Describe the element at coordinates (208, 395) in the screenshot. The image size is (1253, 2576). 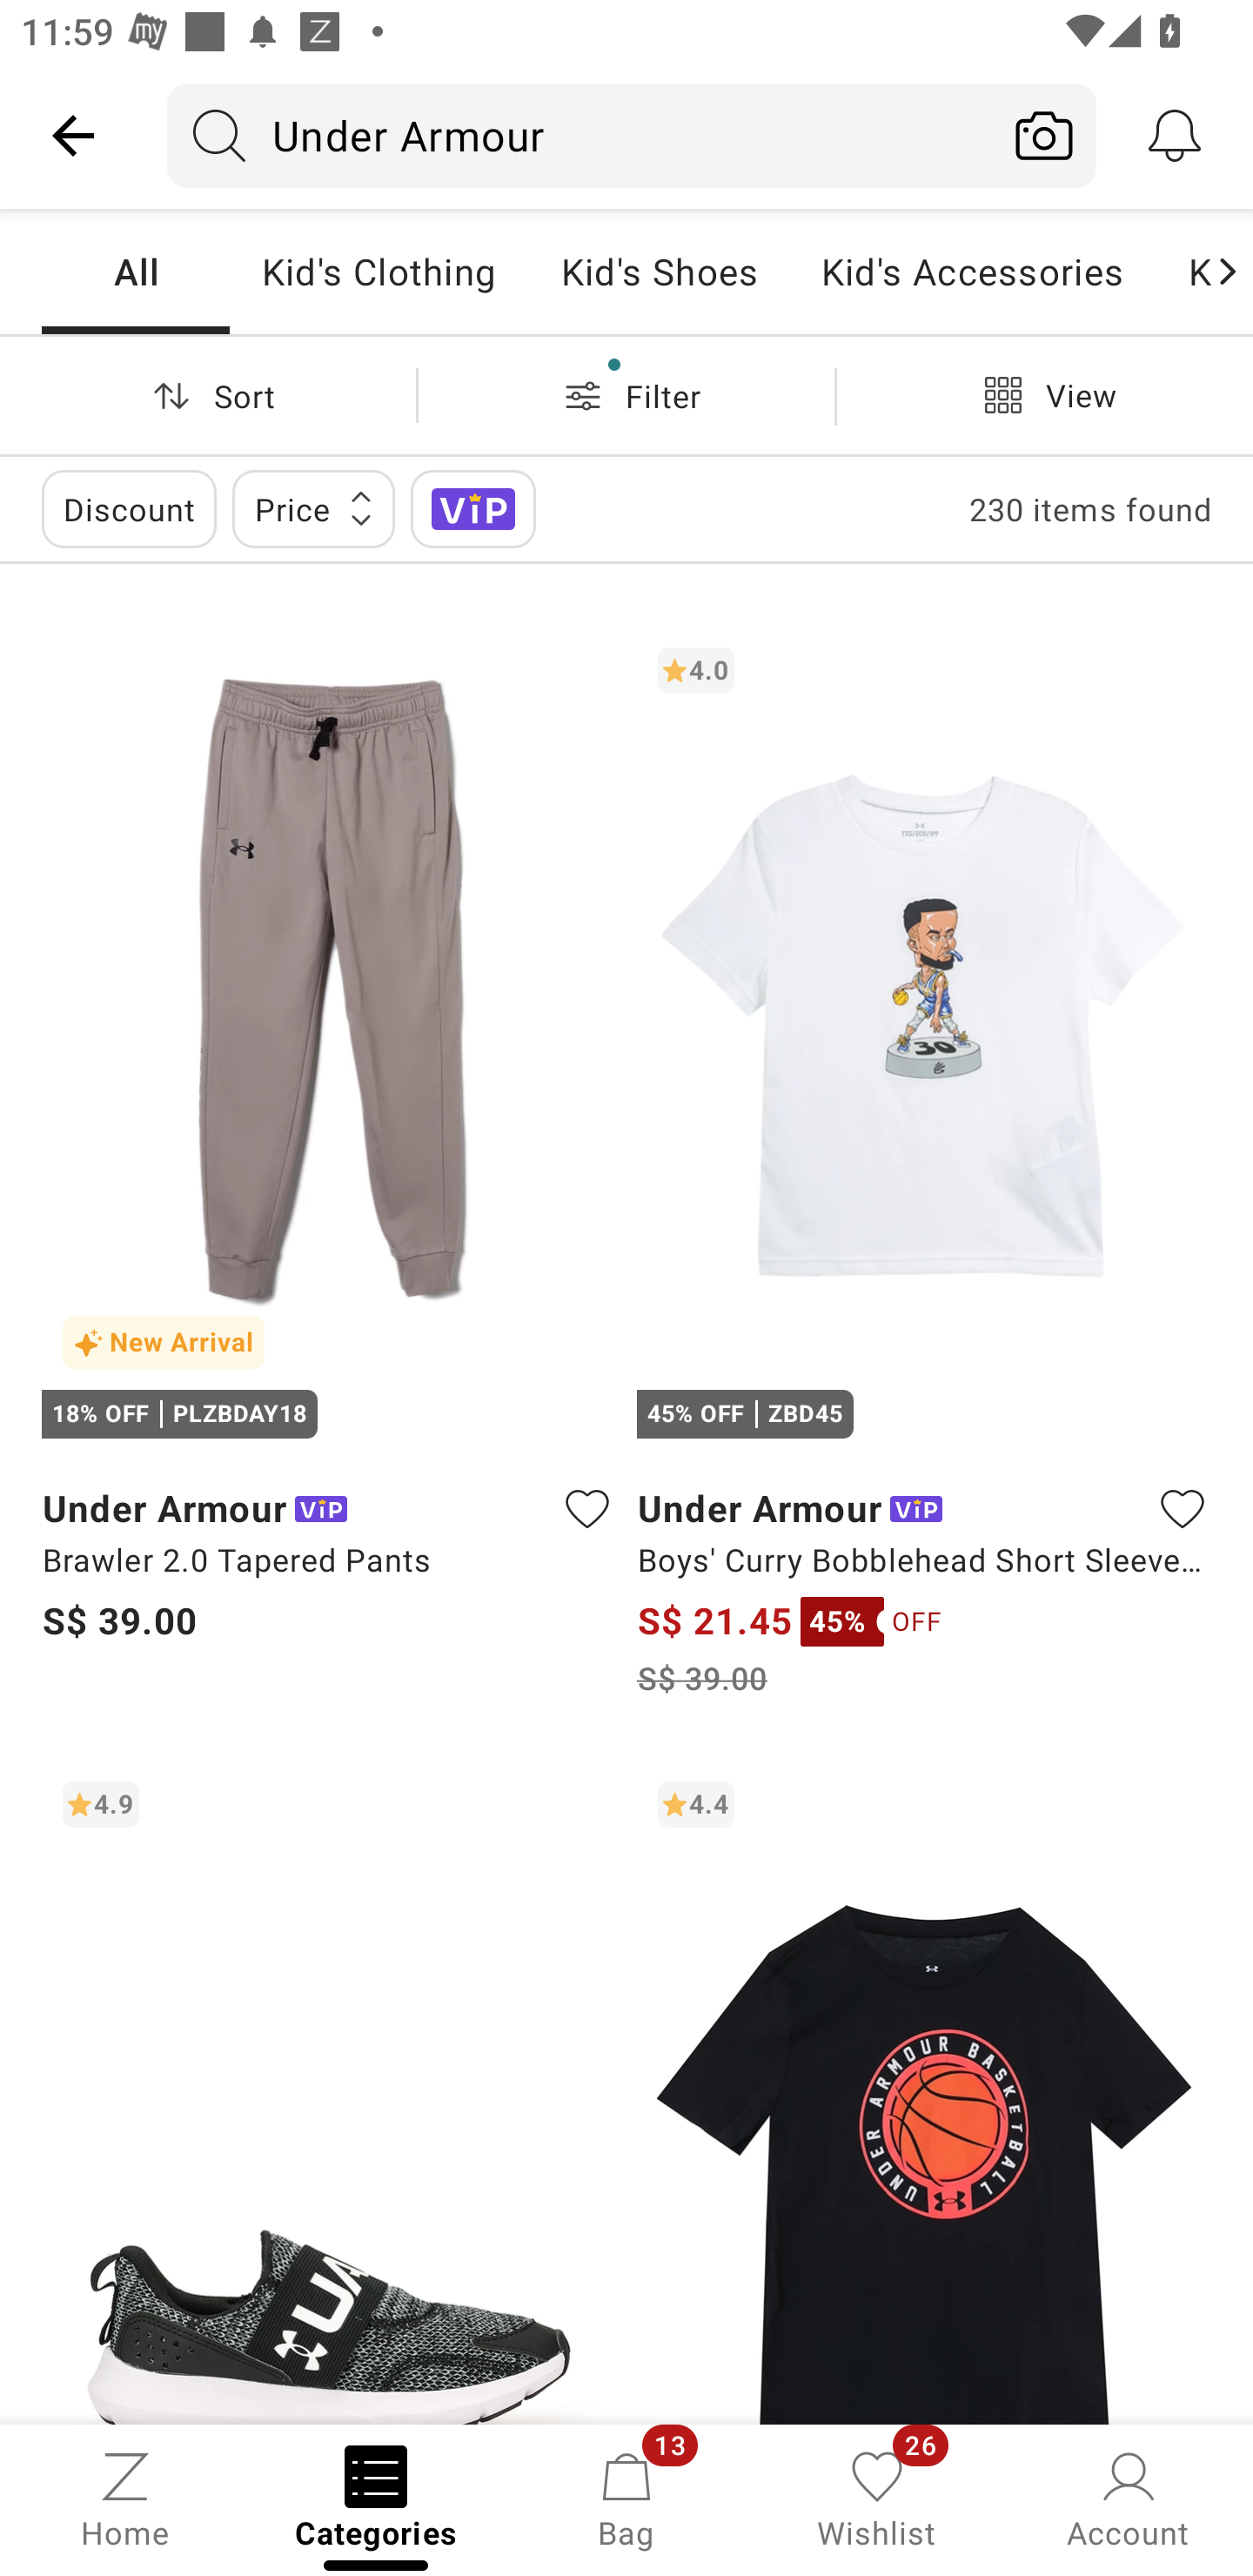
I see `Sort` at that location.